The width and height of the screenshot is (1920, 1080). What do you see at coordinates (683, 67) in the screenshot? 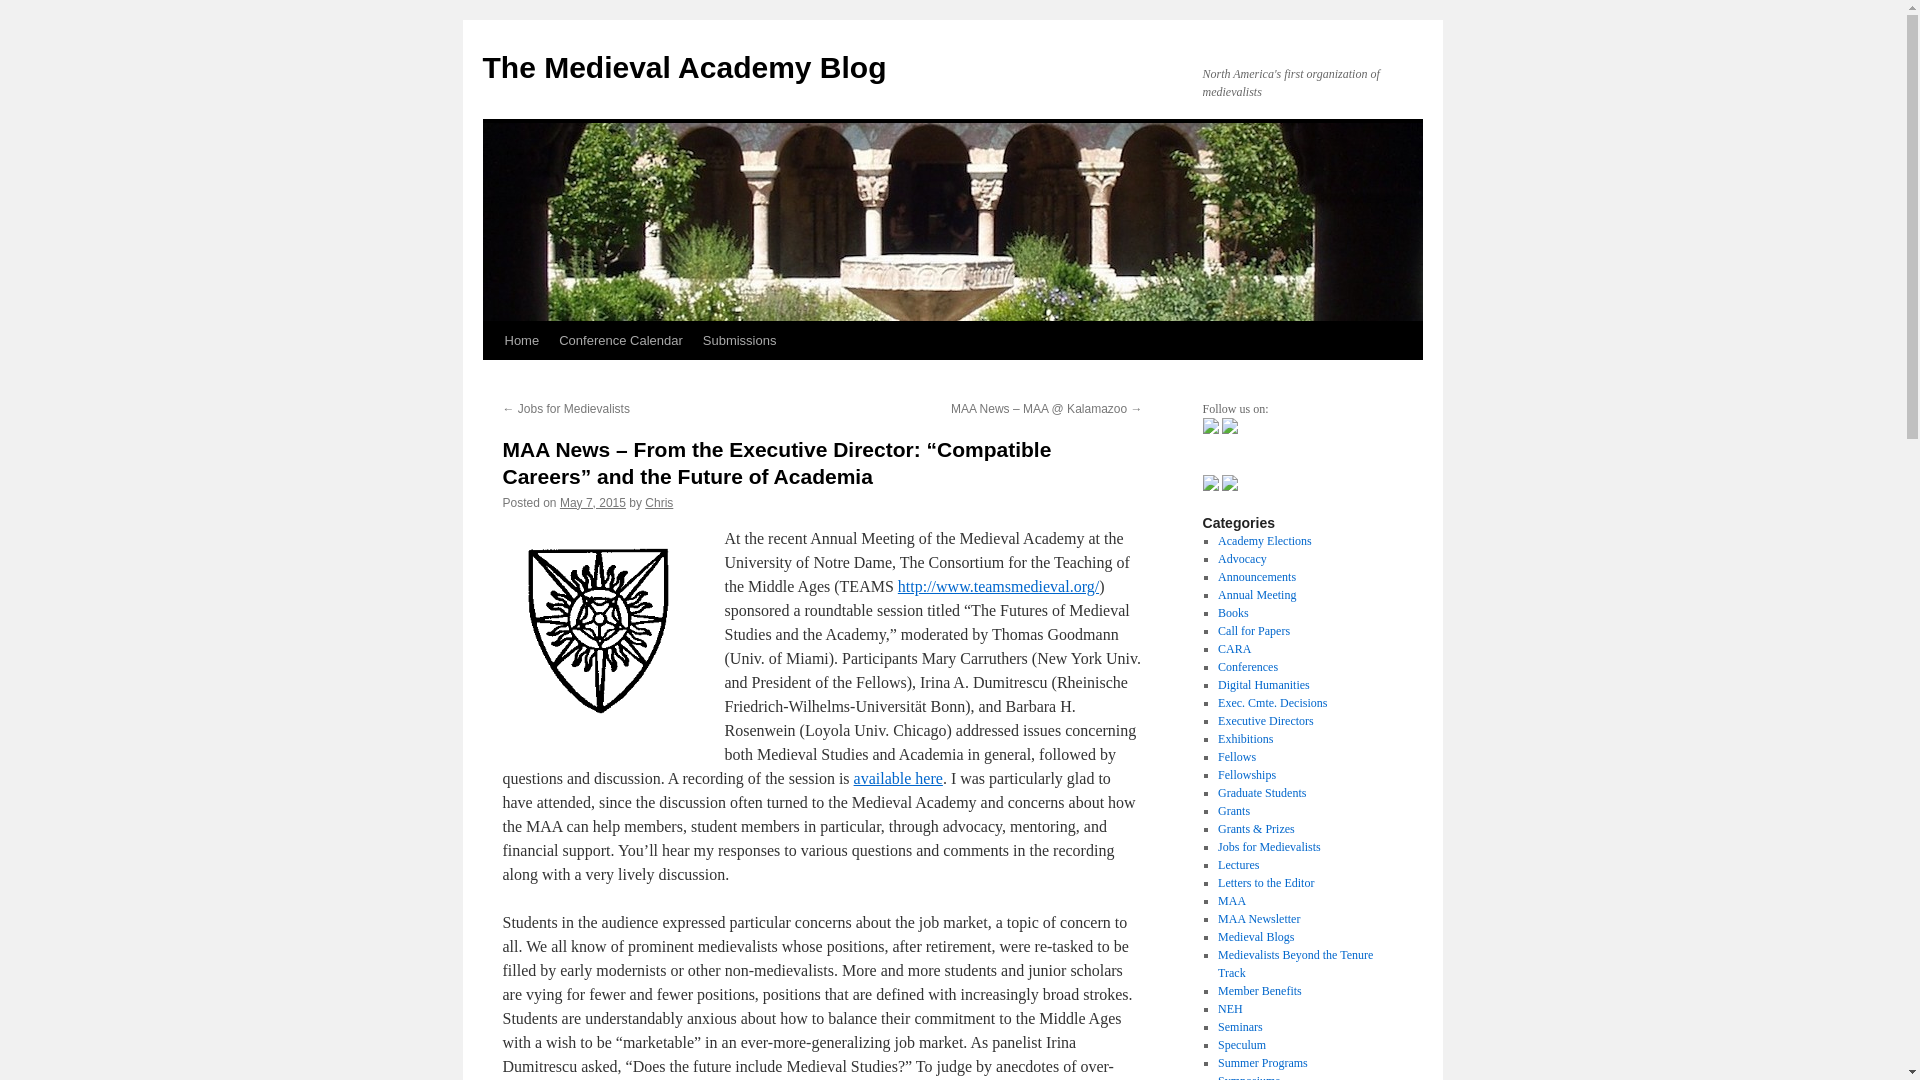
I see `The Medieval Academy Blog` at bounding box center [683, 67].